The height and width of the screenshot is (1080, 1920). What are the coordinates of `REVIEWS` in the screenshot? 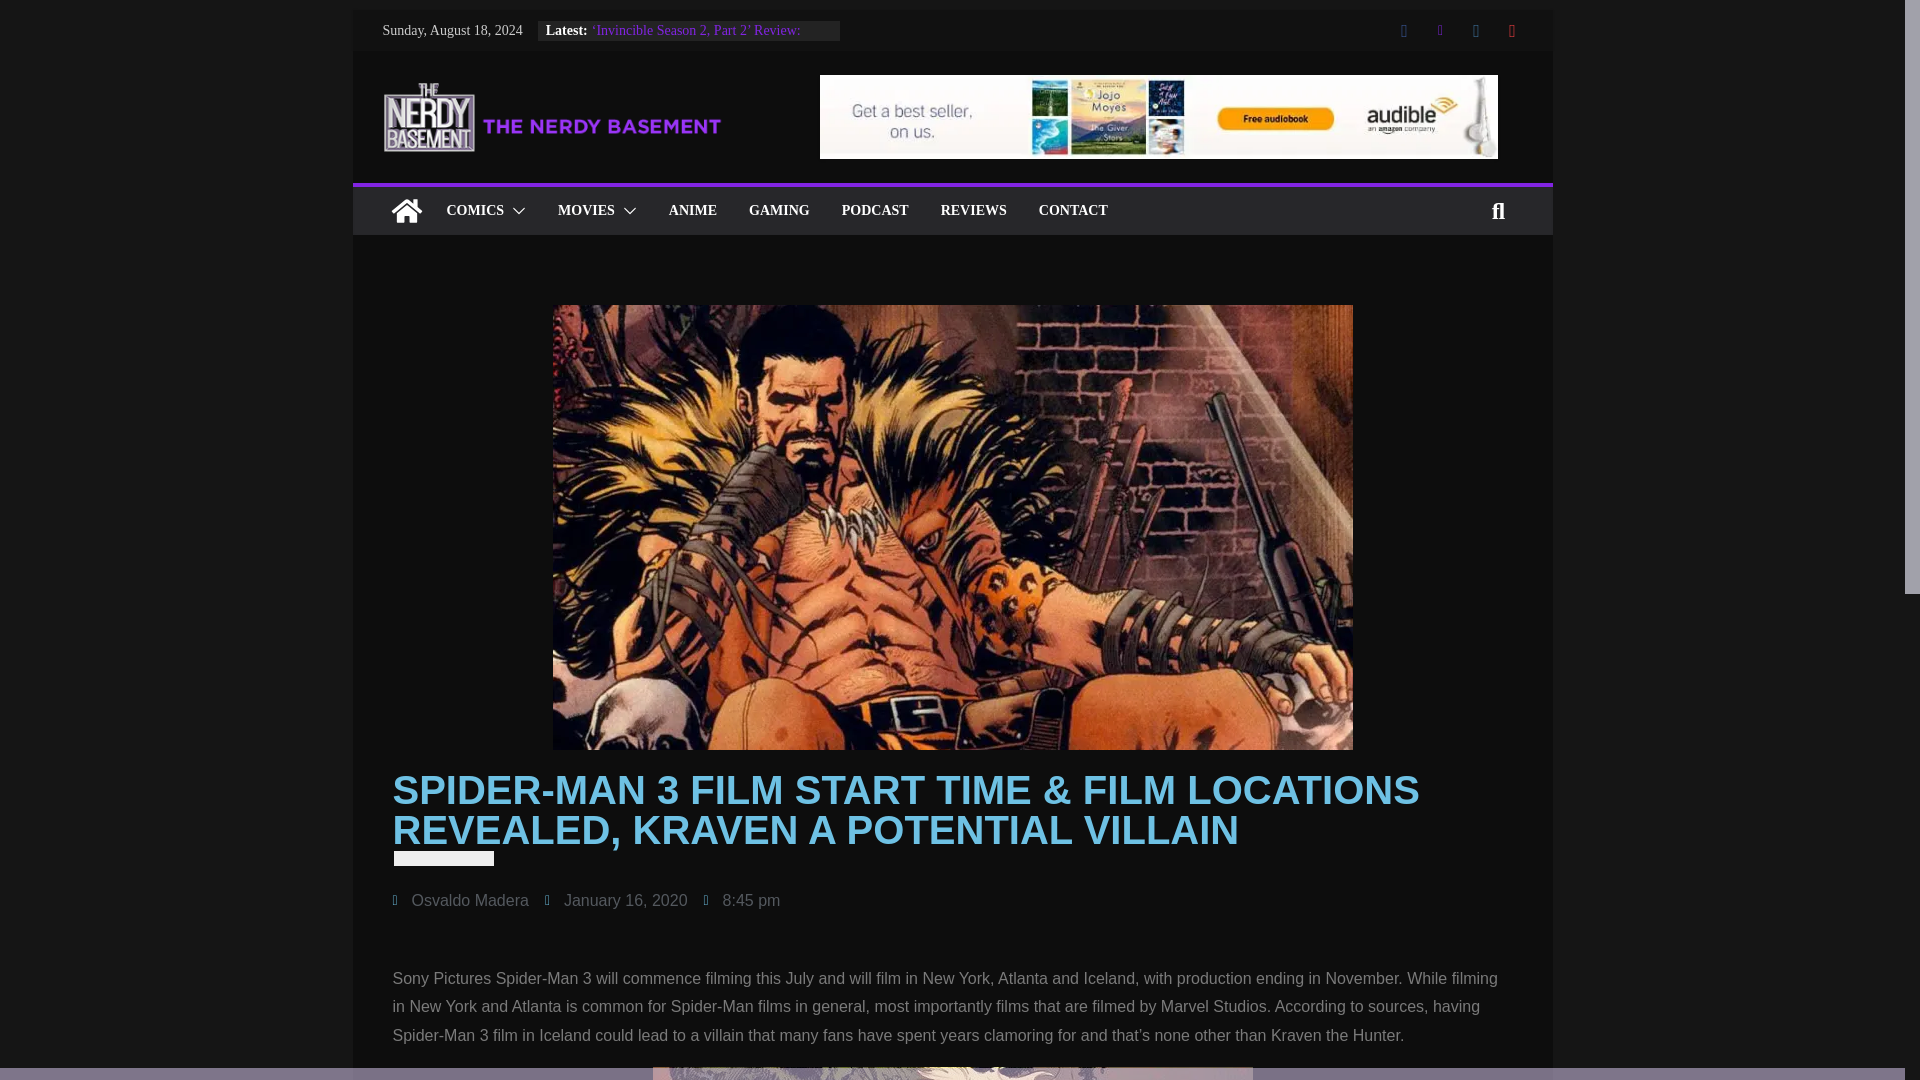 It's located at (973, 210).